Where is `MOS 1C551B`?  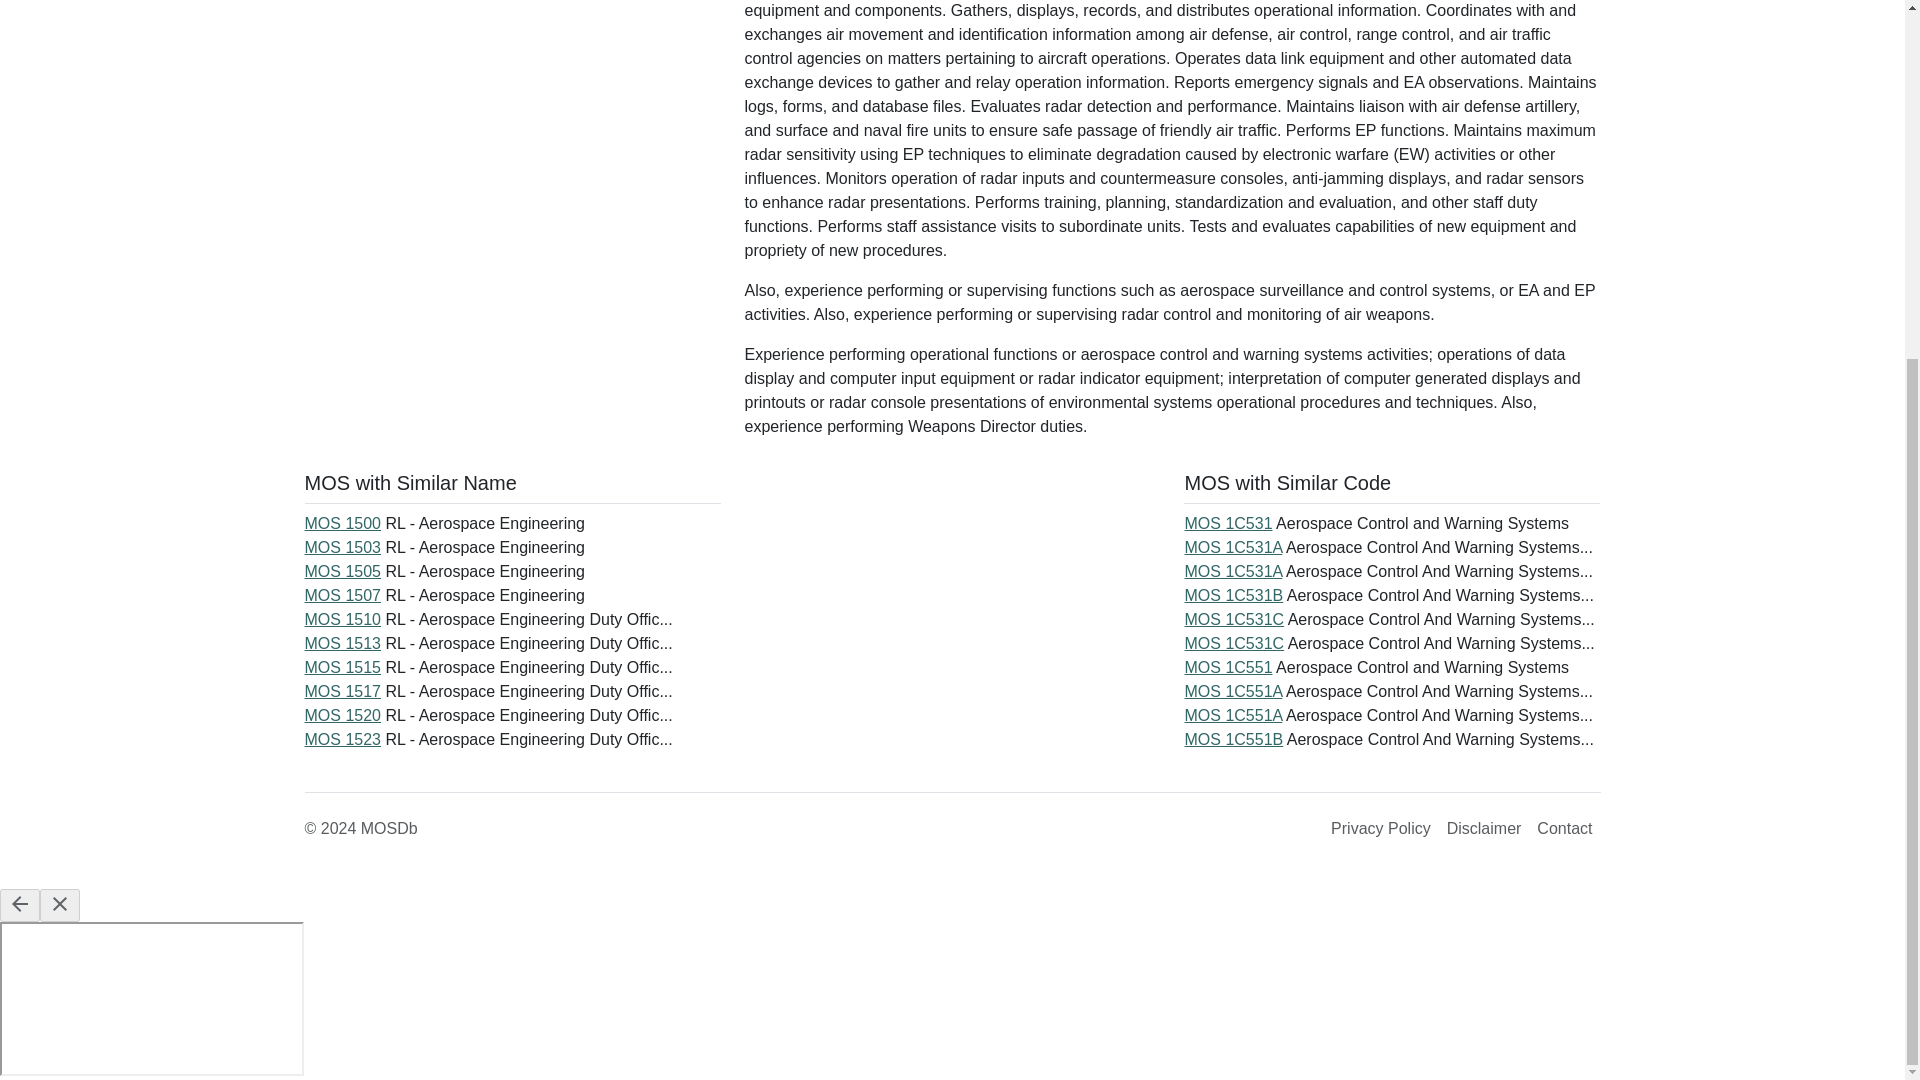
MOS 1C551B is located at coordinates (1233, 740).